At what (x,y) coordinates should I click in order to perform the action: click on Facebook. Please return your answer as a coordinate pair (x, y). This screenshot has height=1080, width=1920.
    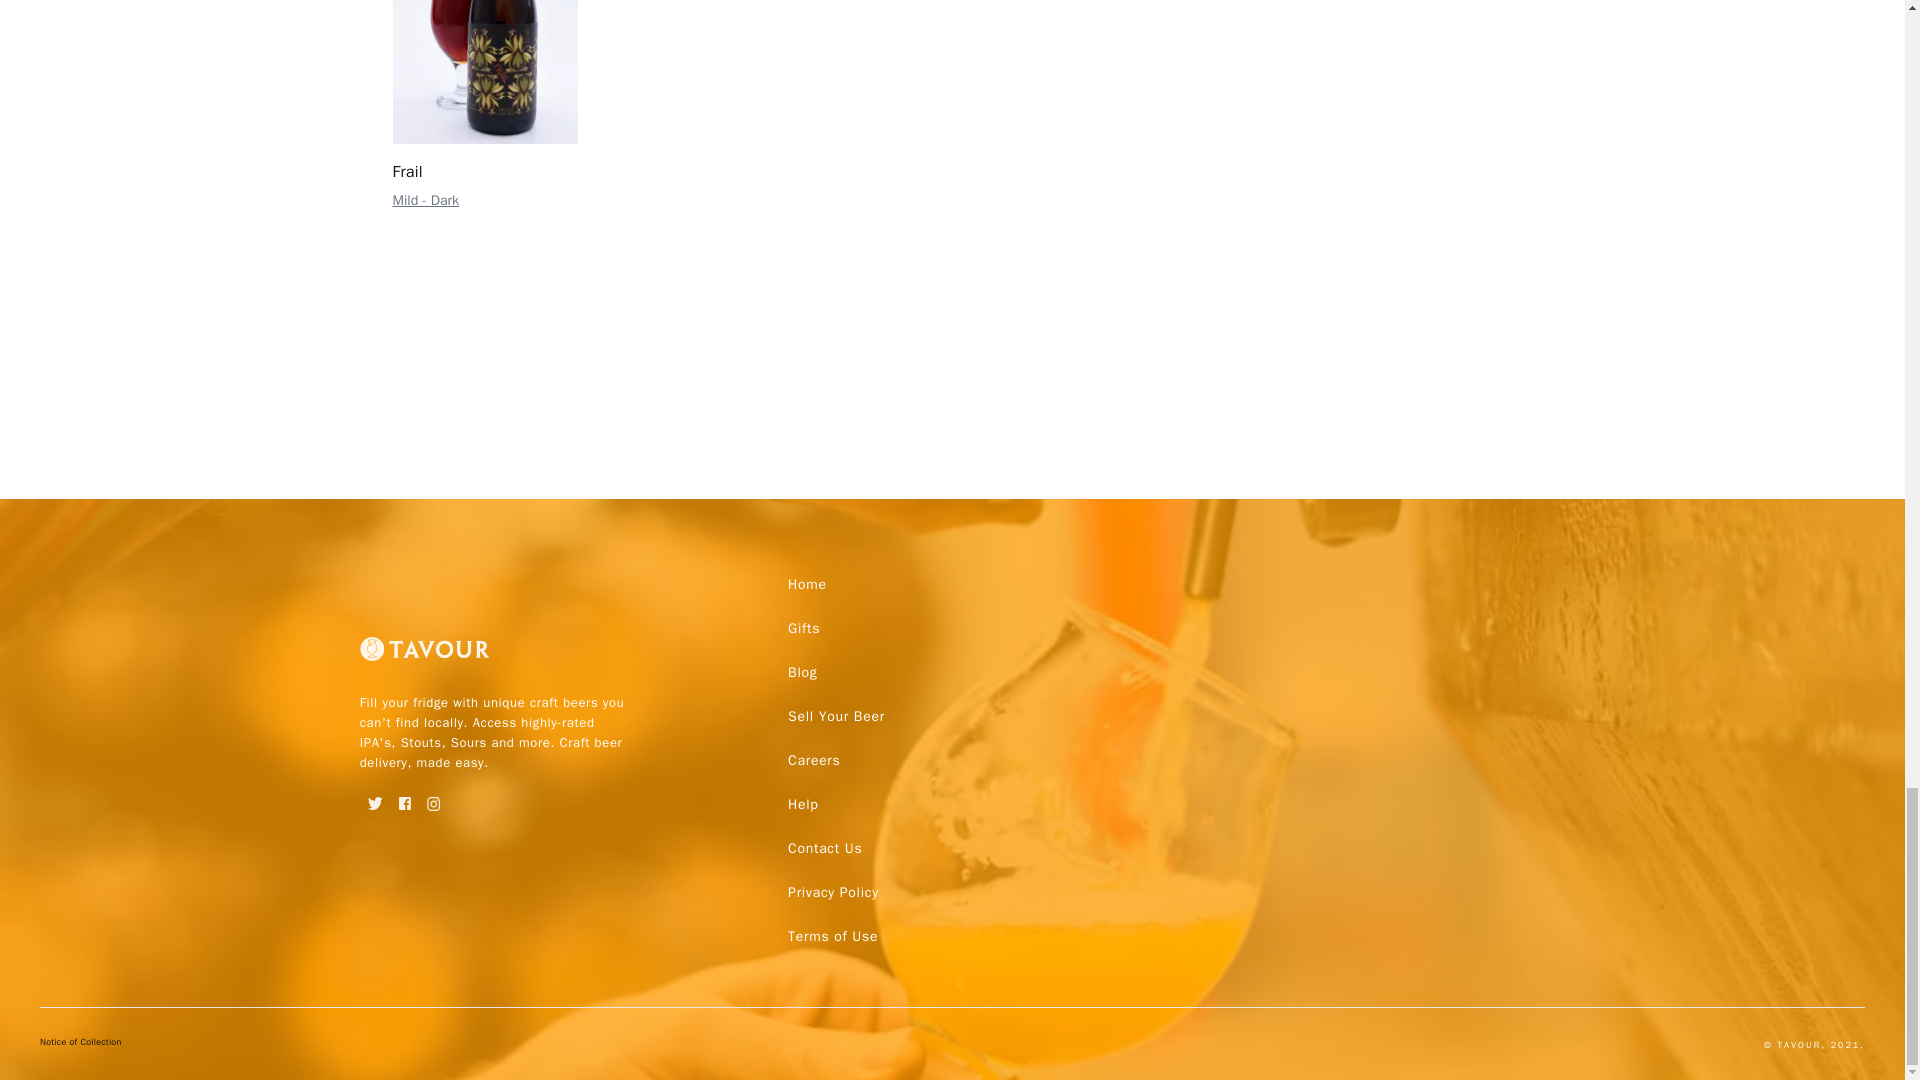
    Looking at the image, I should click on (404, 796).